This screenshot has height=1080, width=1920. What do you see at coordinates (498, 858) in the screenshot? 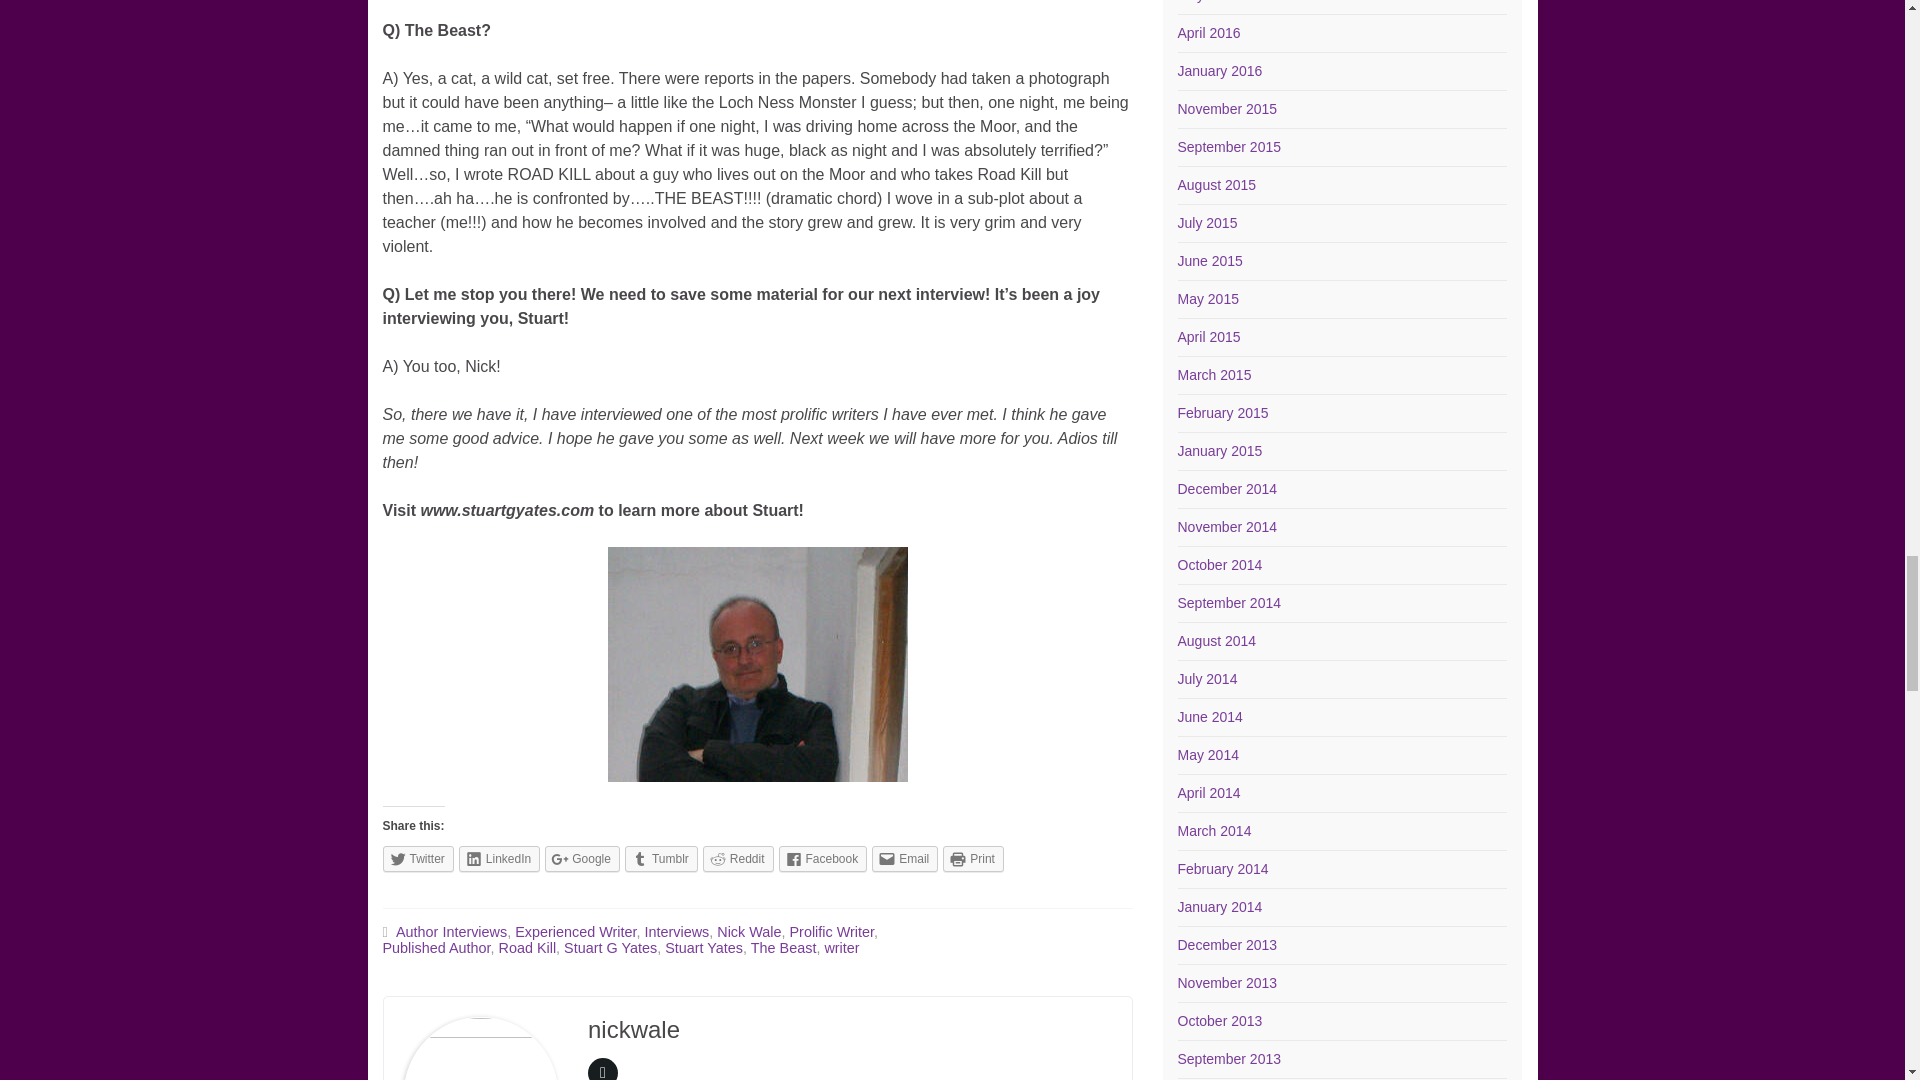
I see `LinkedIn` at bounding box center [498, 858].